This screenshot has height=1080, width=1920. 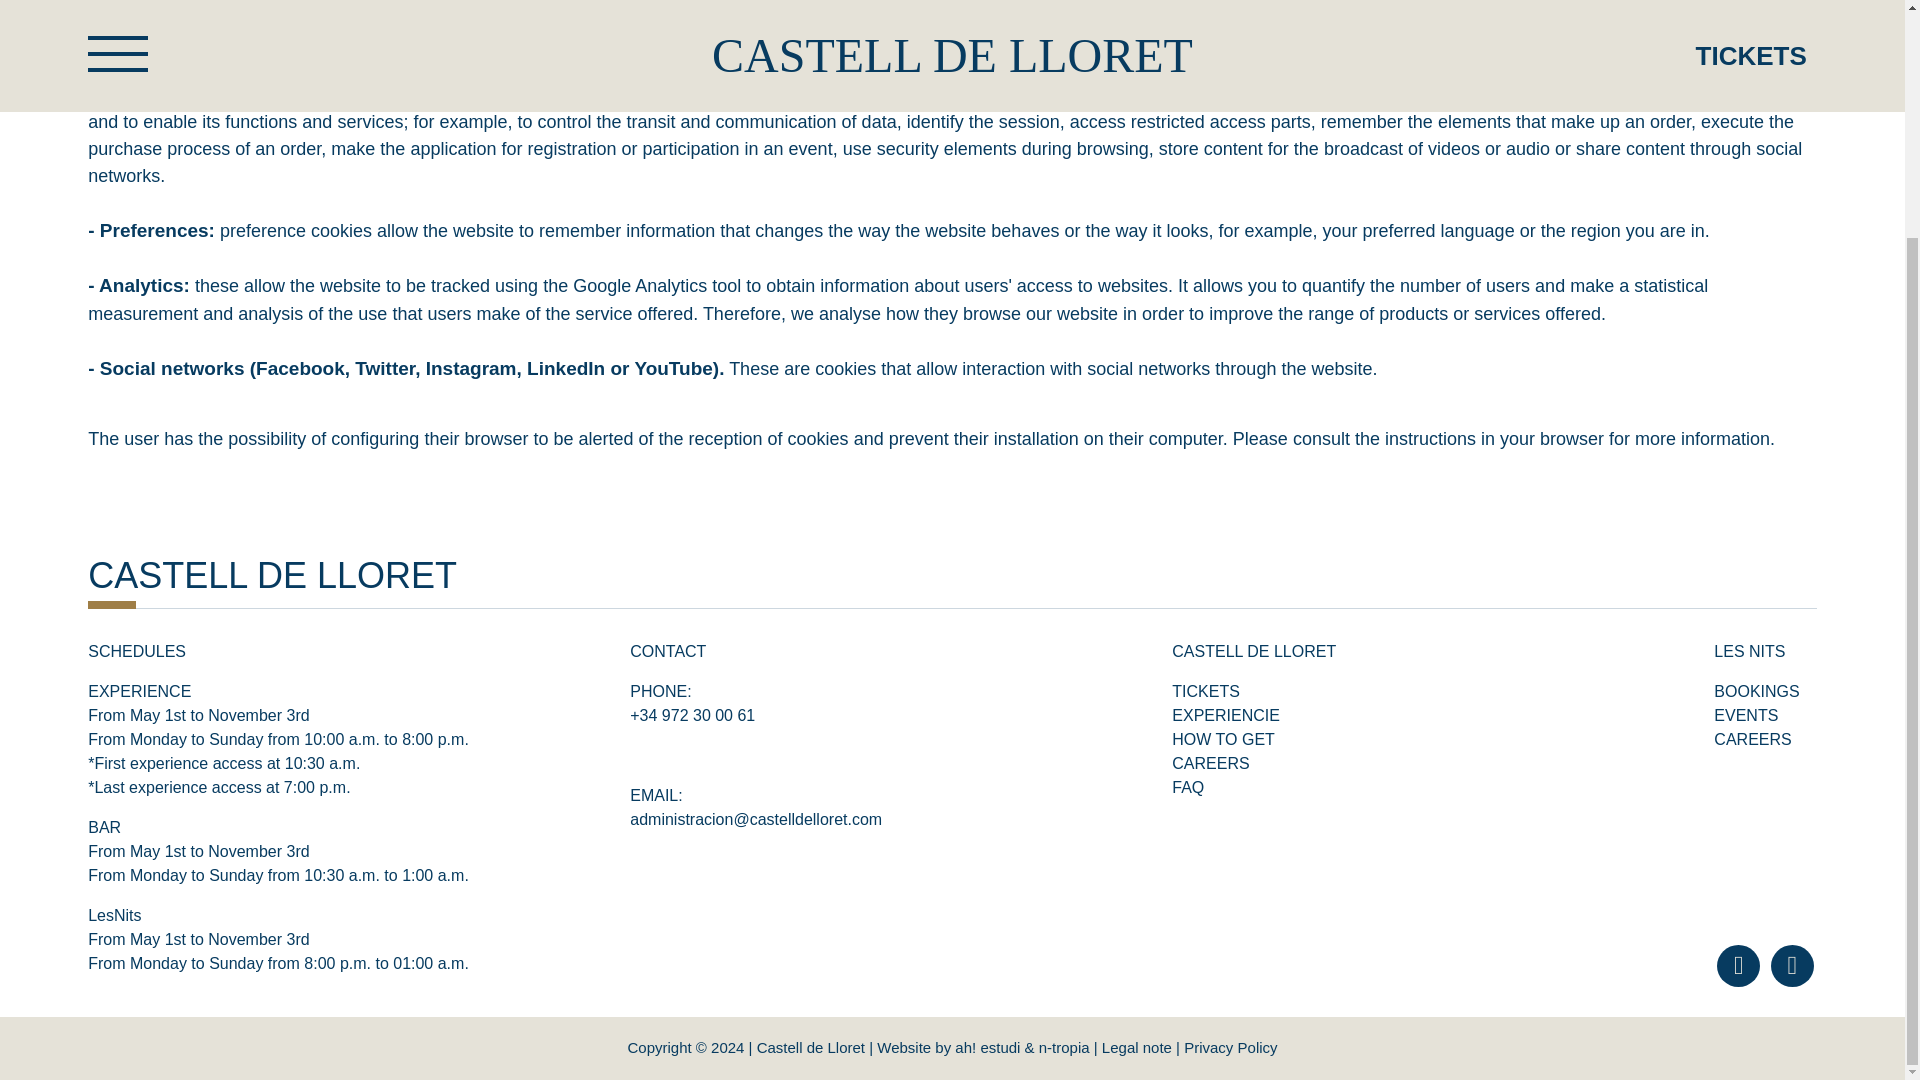 What do you see at coordinates (272, 576) in the screenshot?
I see `CASTELL DE LLORET` at bounding box center [272, 576].